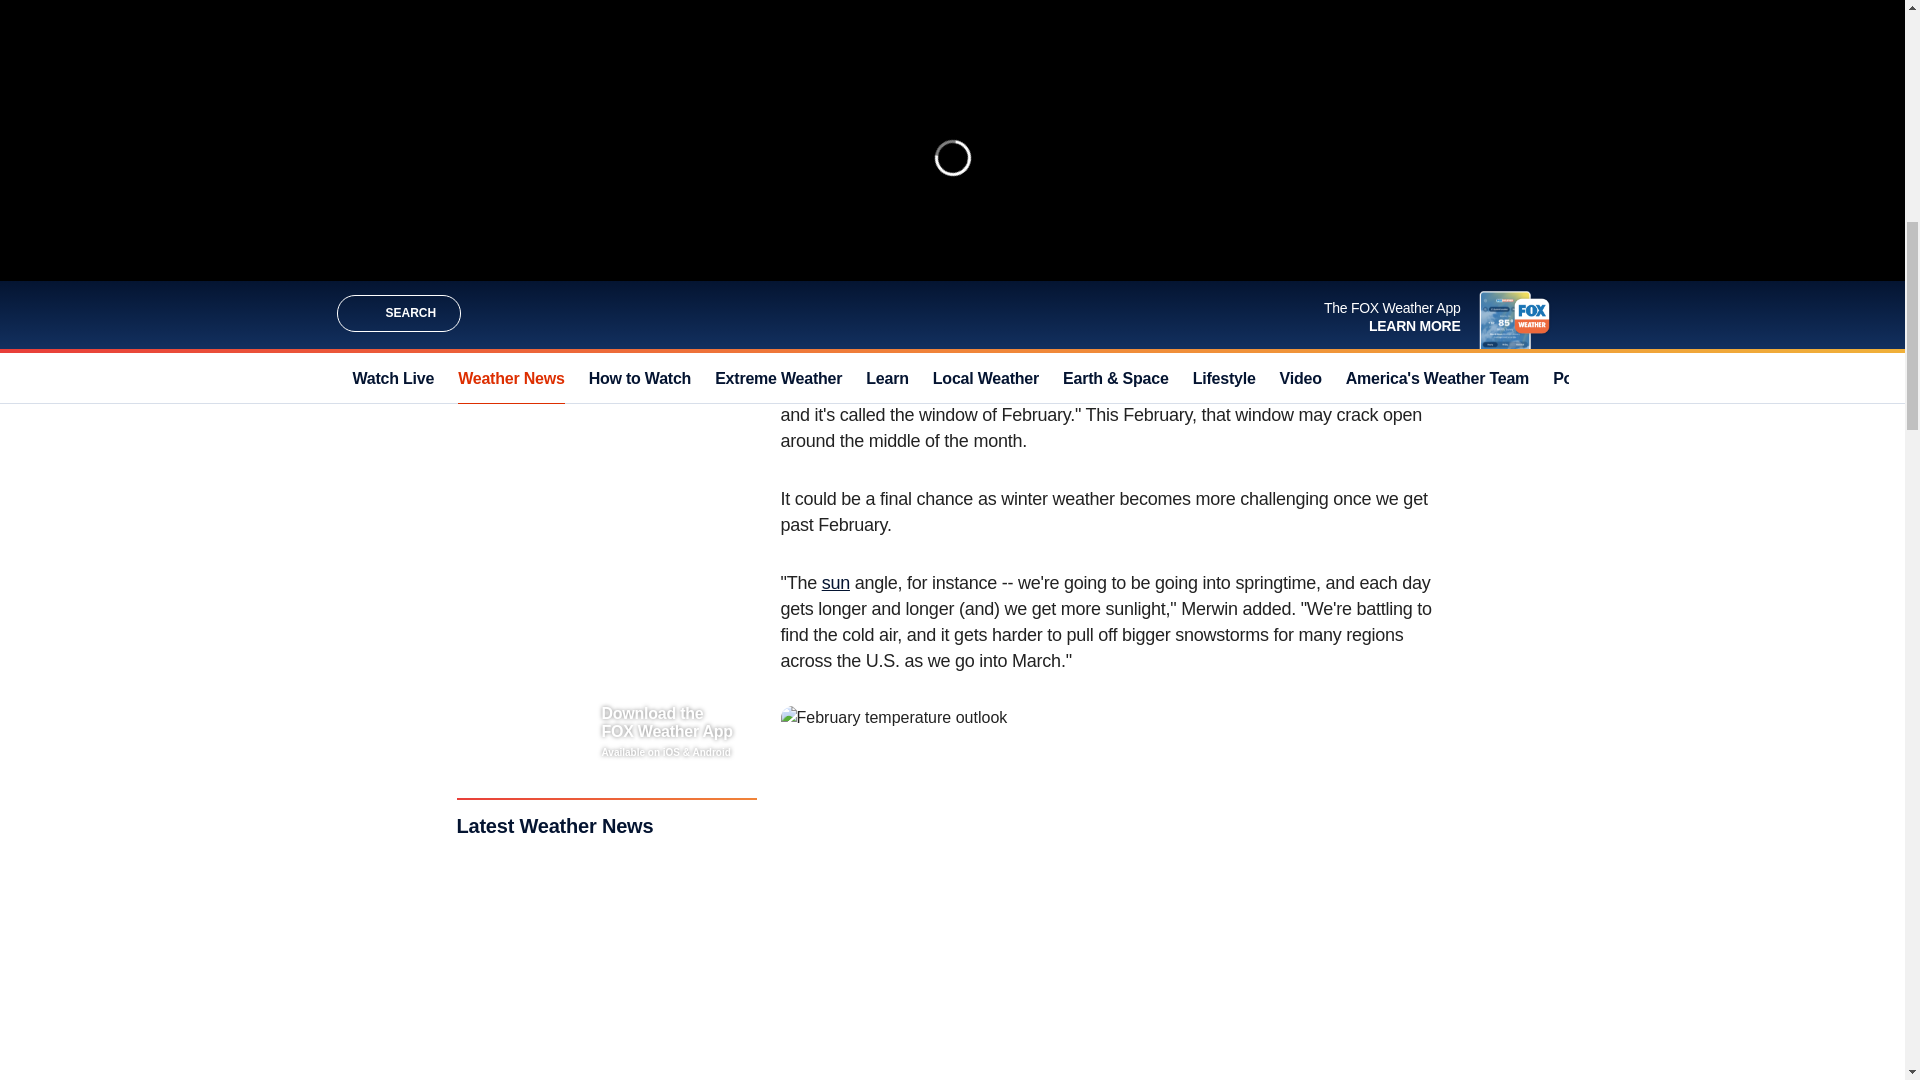 The width and height of the screenshot is (1920, 1080). I want to click on sun, so click(836, 582).